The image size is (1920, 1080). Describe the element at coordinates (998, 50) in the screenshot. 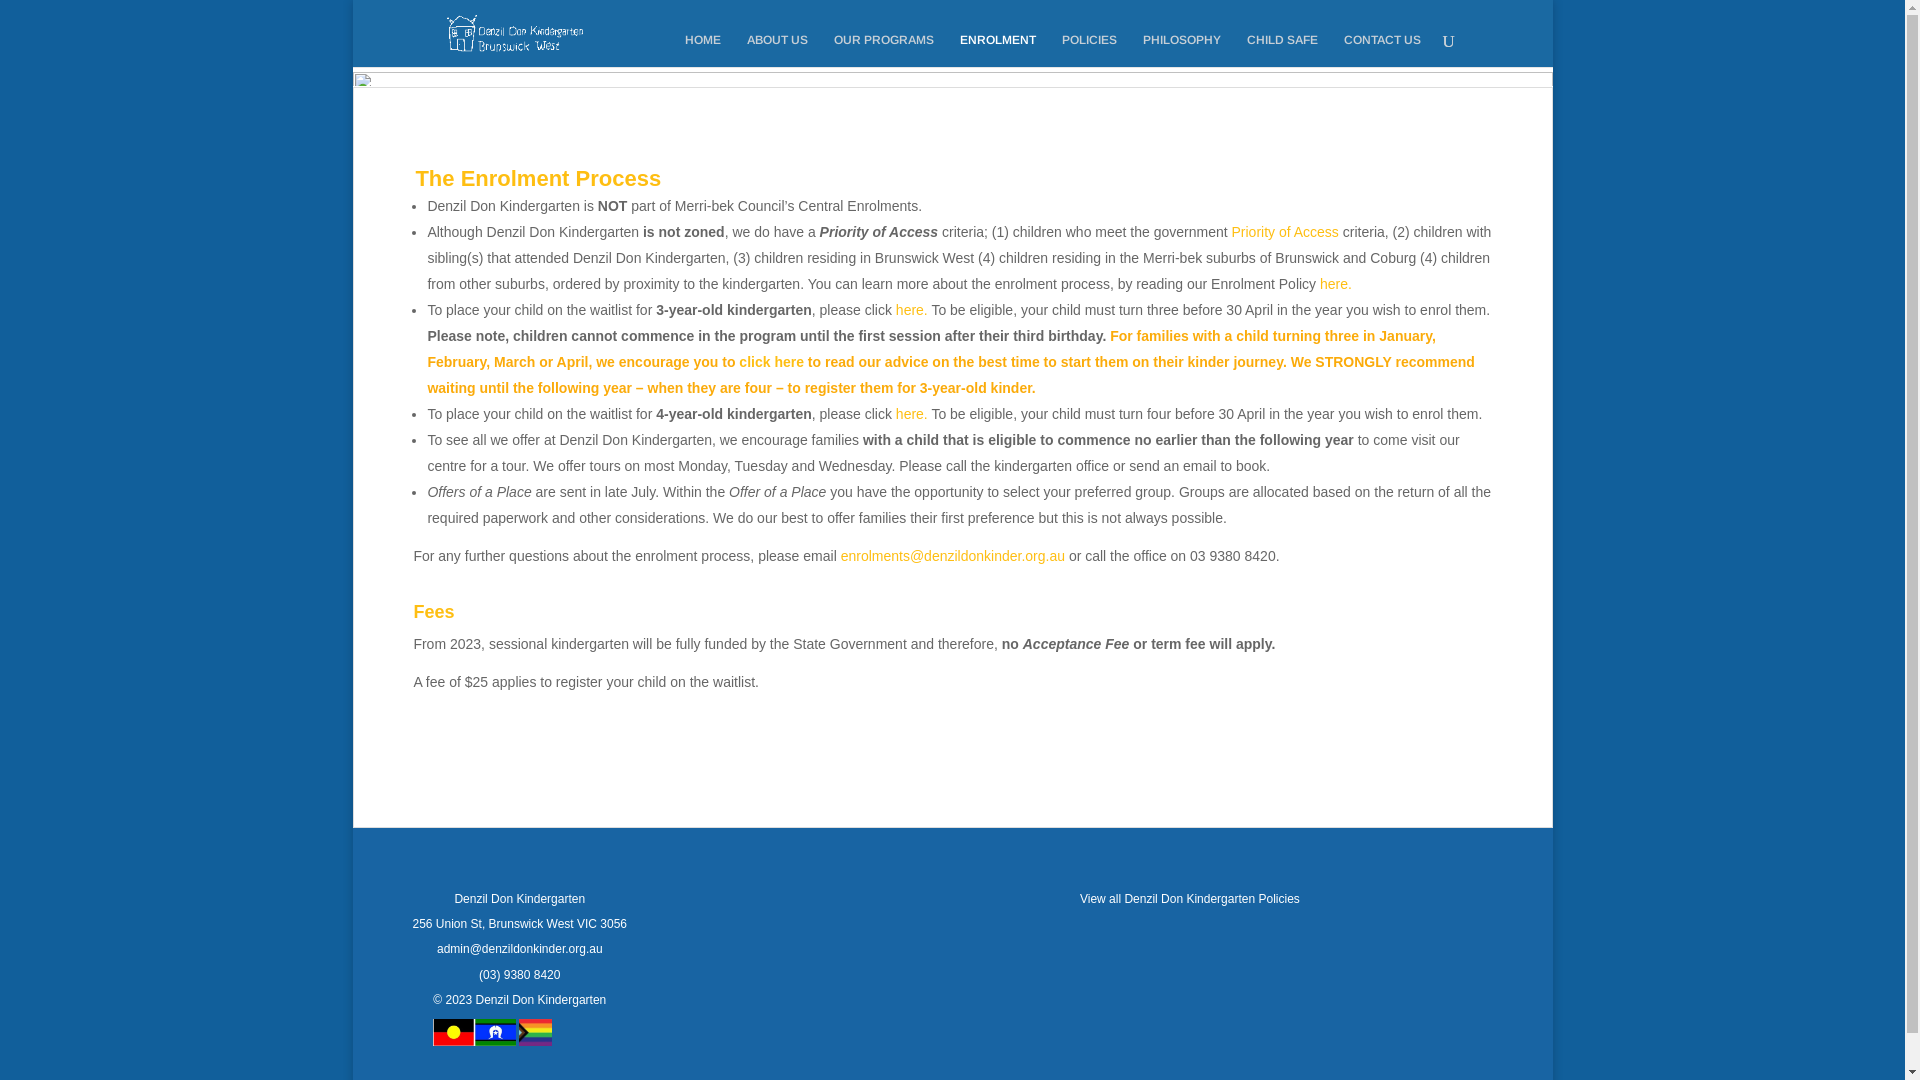

I see `ENROLMENT` at that location.